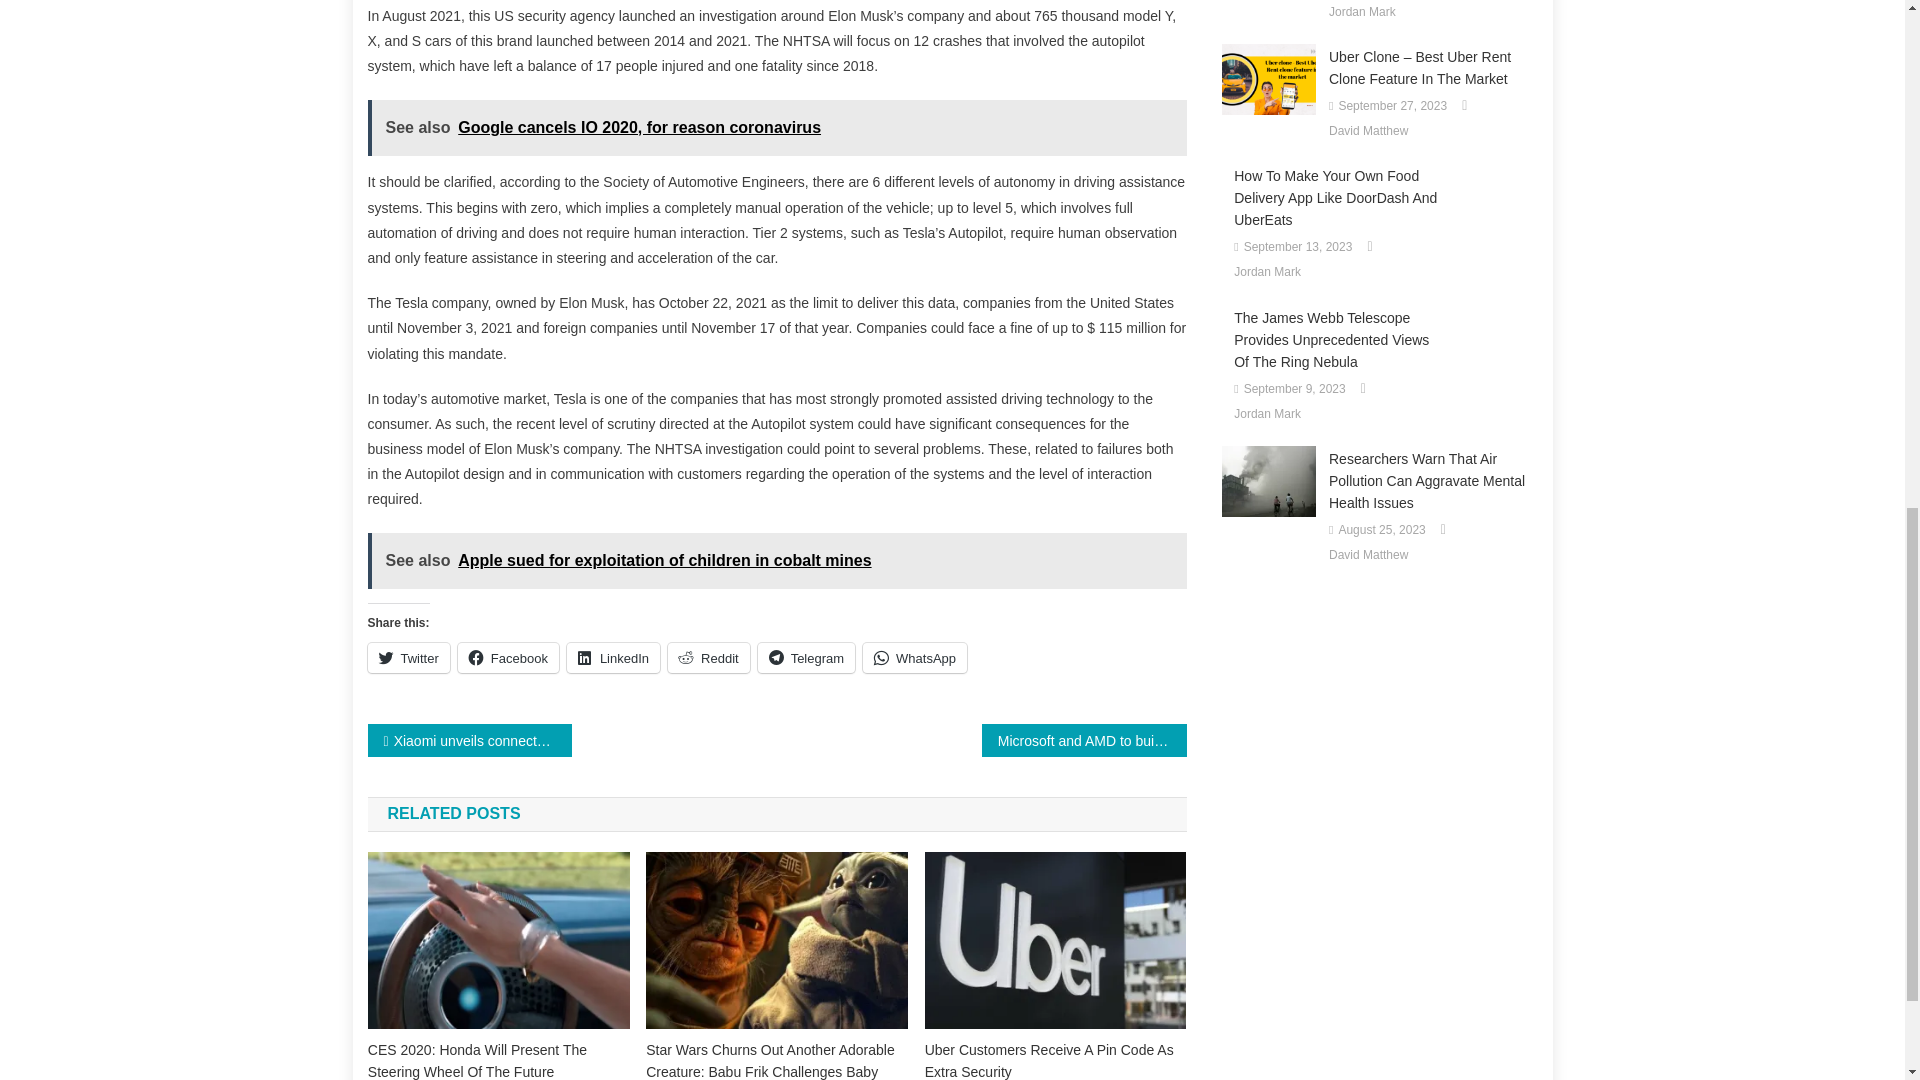  Describe the element at coordinates (613, 657) in the screenshot. I see `Click to share on LinkedIn` at that location.